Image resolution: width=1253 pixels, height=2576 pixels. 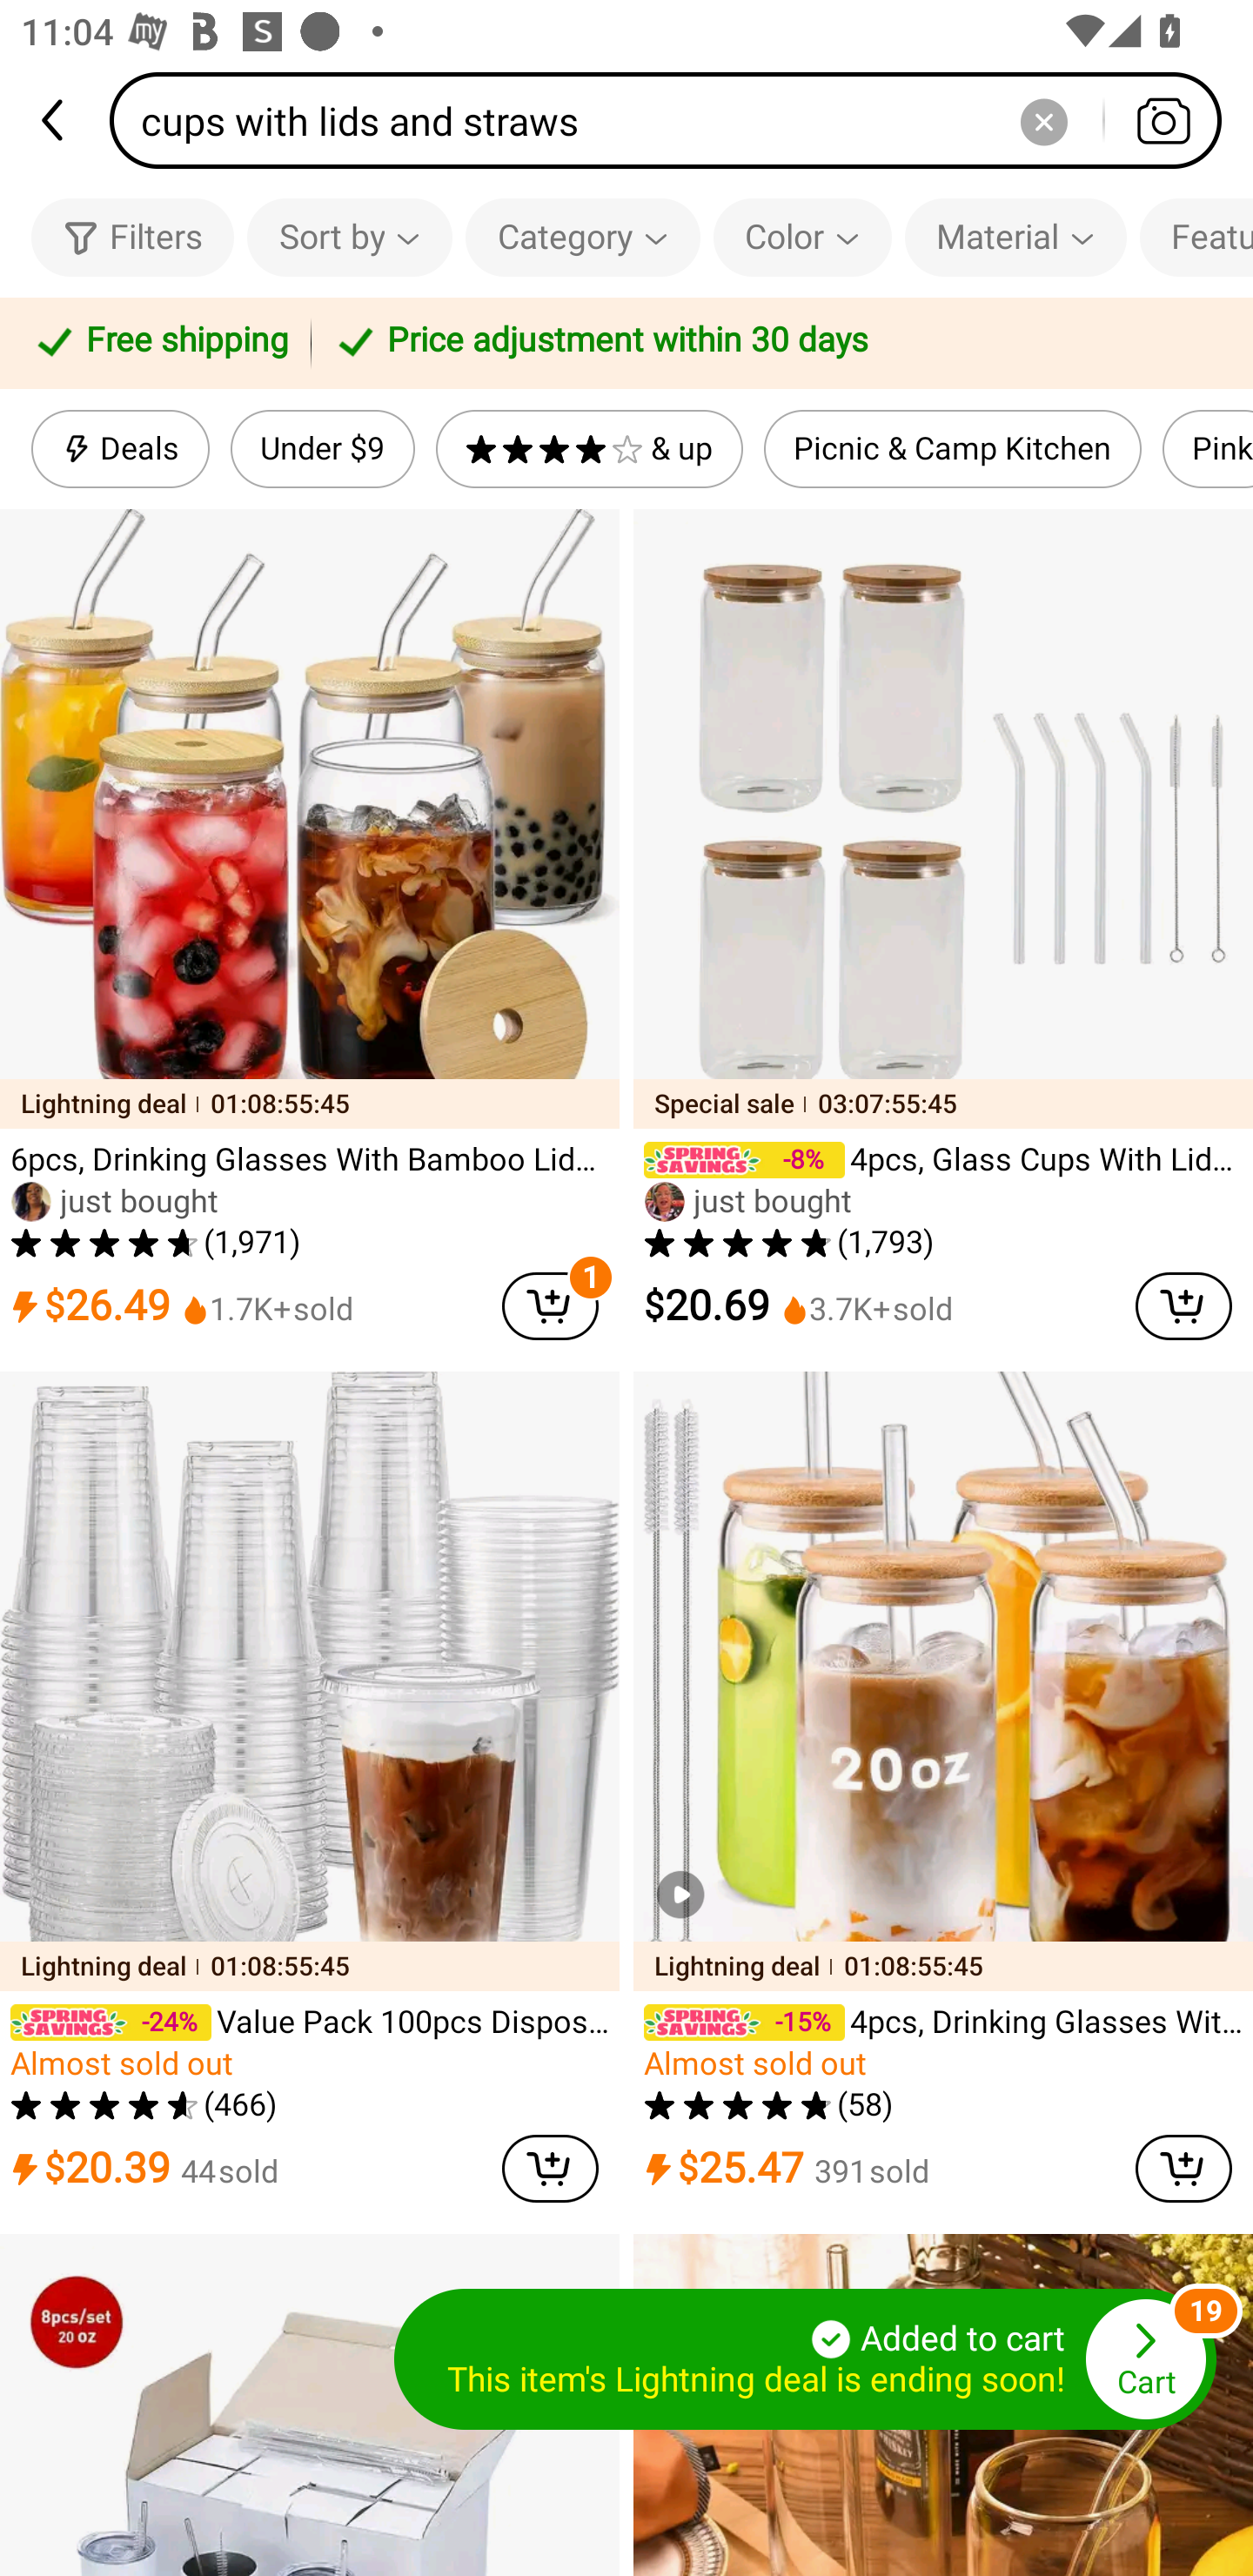 What do you see at coordinates (160, 343) in the screenshot?
I see `Free shipping` at bounding box center [160, 343].